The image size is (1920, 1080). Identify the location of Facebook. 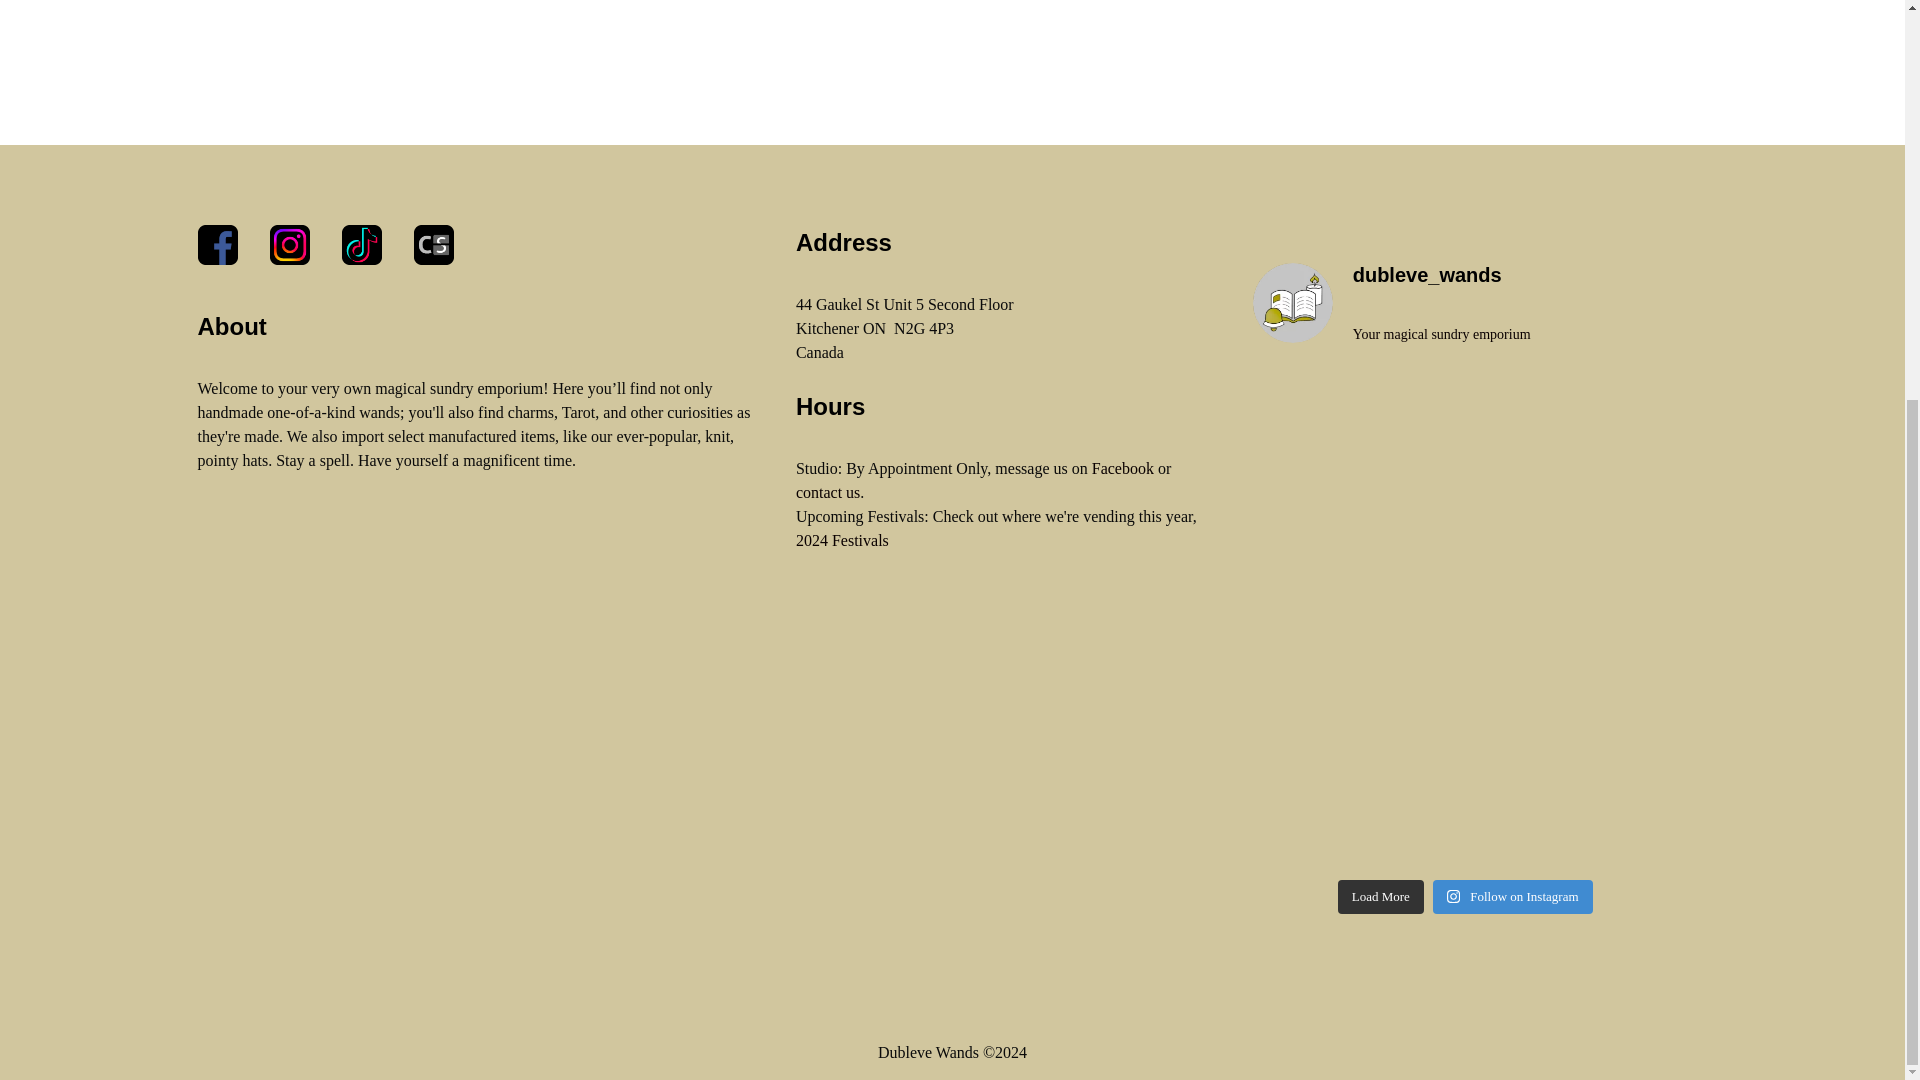
(1122, 468).